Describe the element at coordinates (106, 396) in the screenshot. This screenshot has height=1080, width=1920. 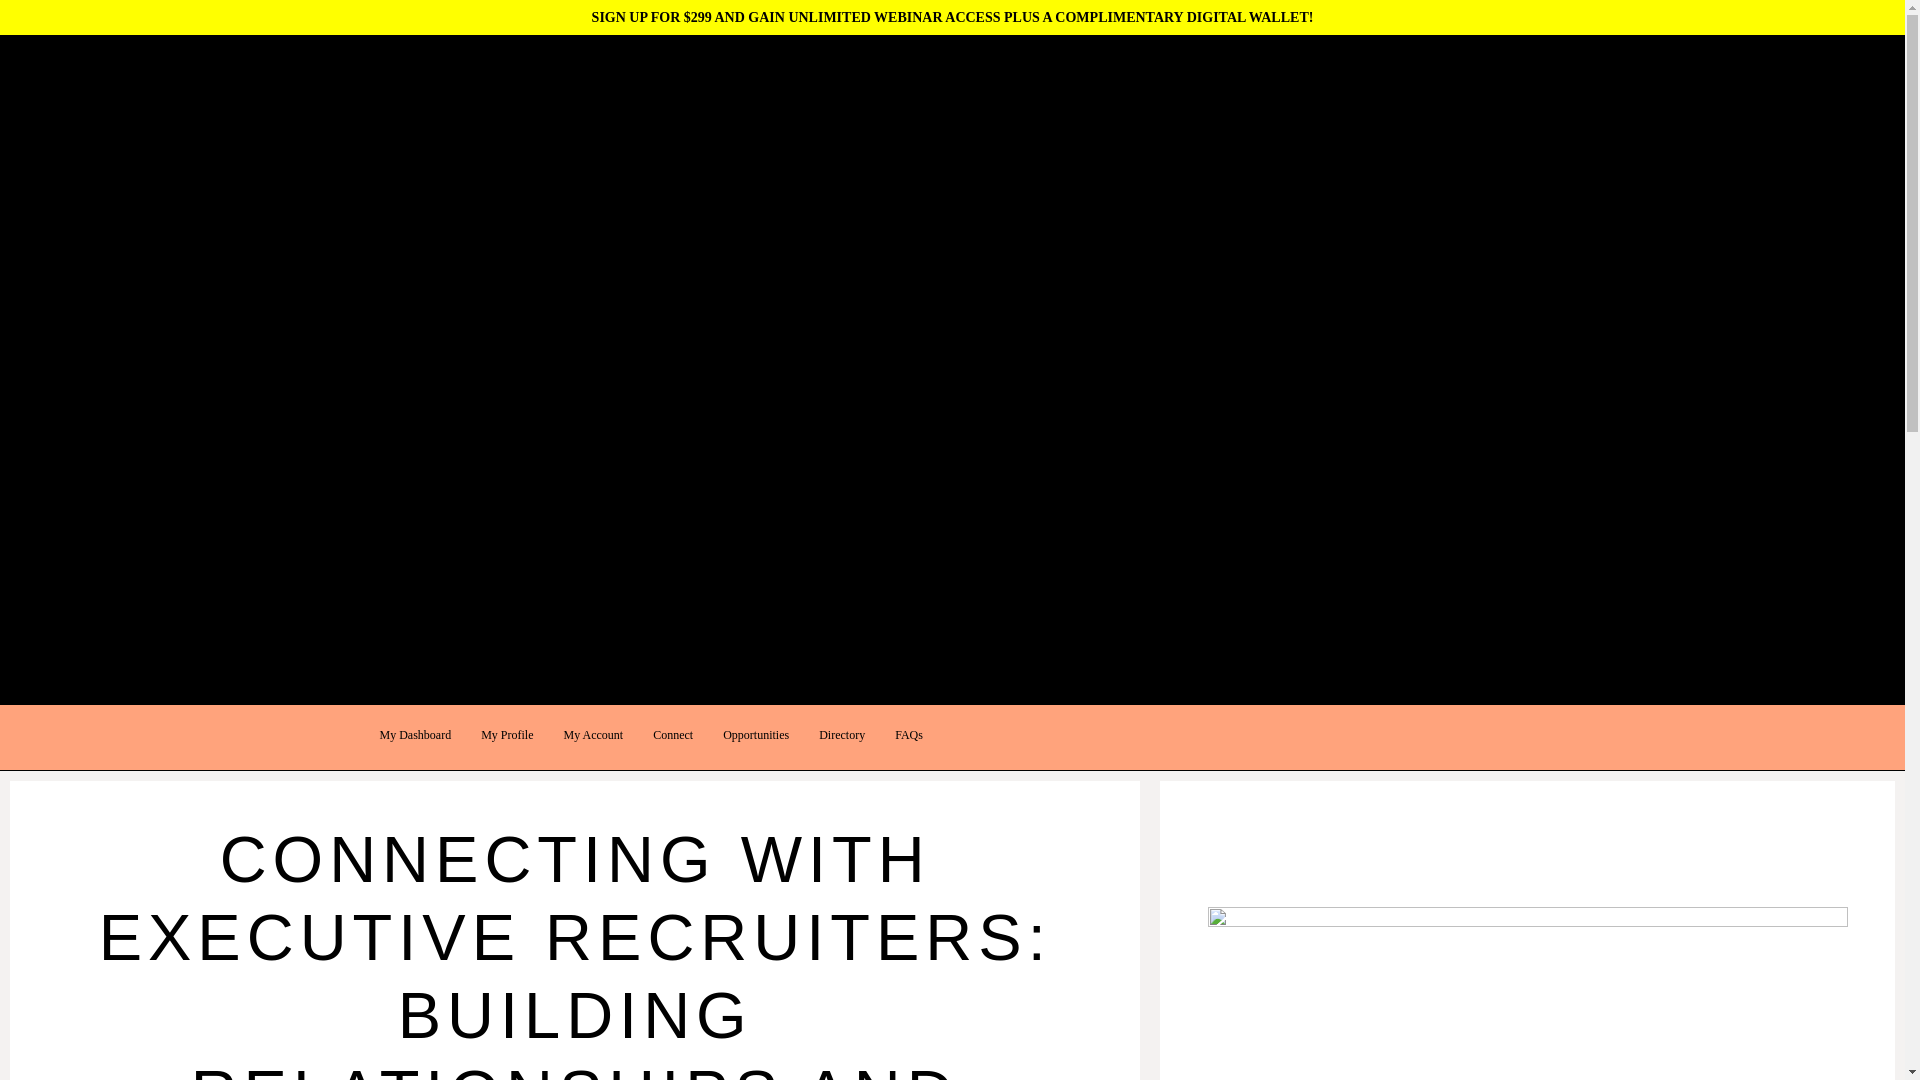
I see `Compensation Benchmarking` at that location.